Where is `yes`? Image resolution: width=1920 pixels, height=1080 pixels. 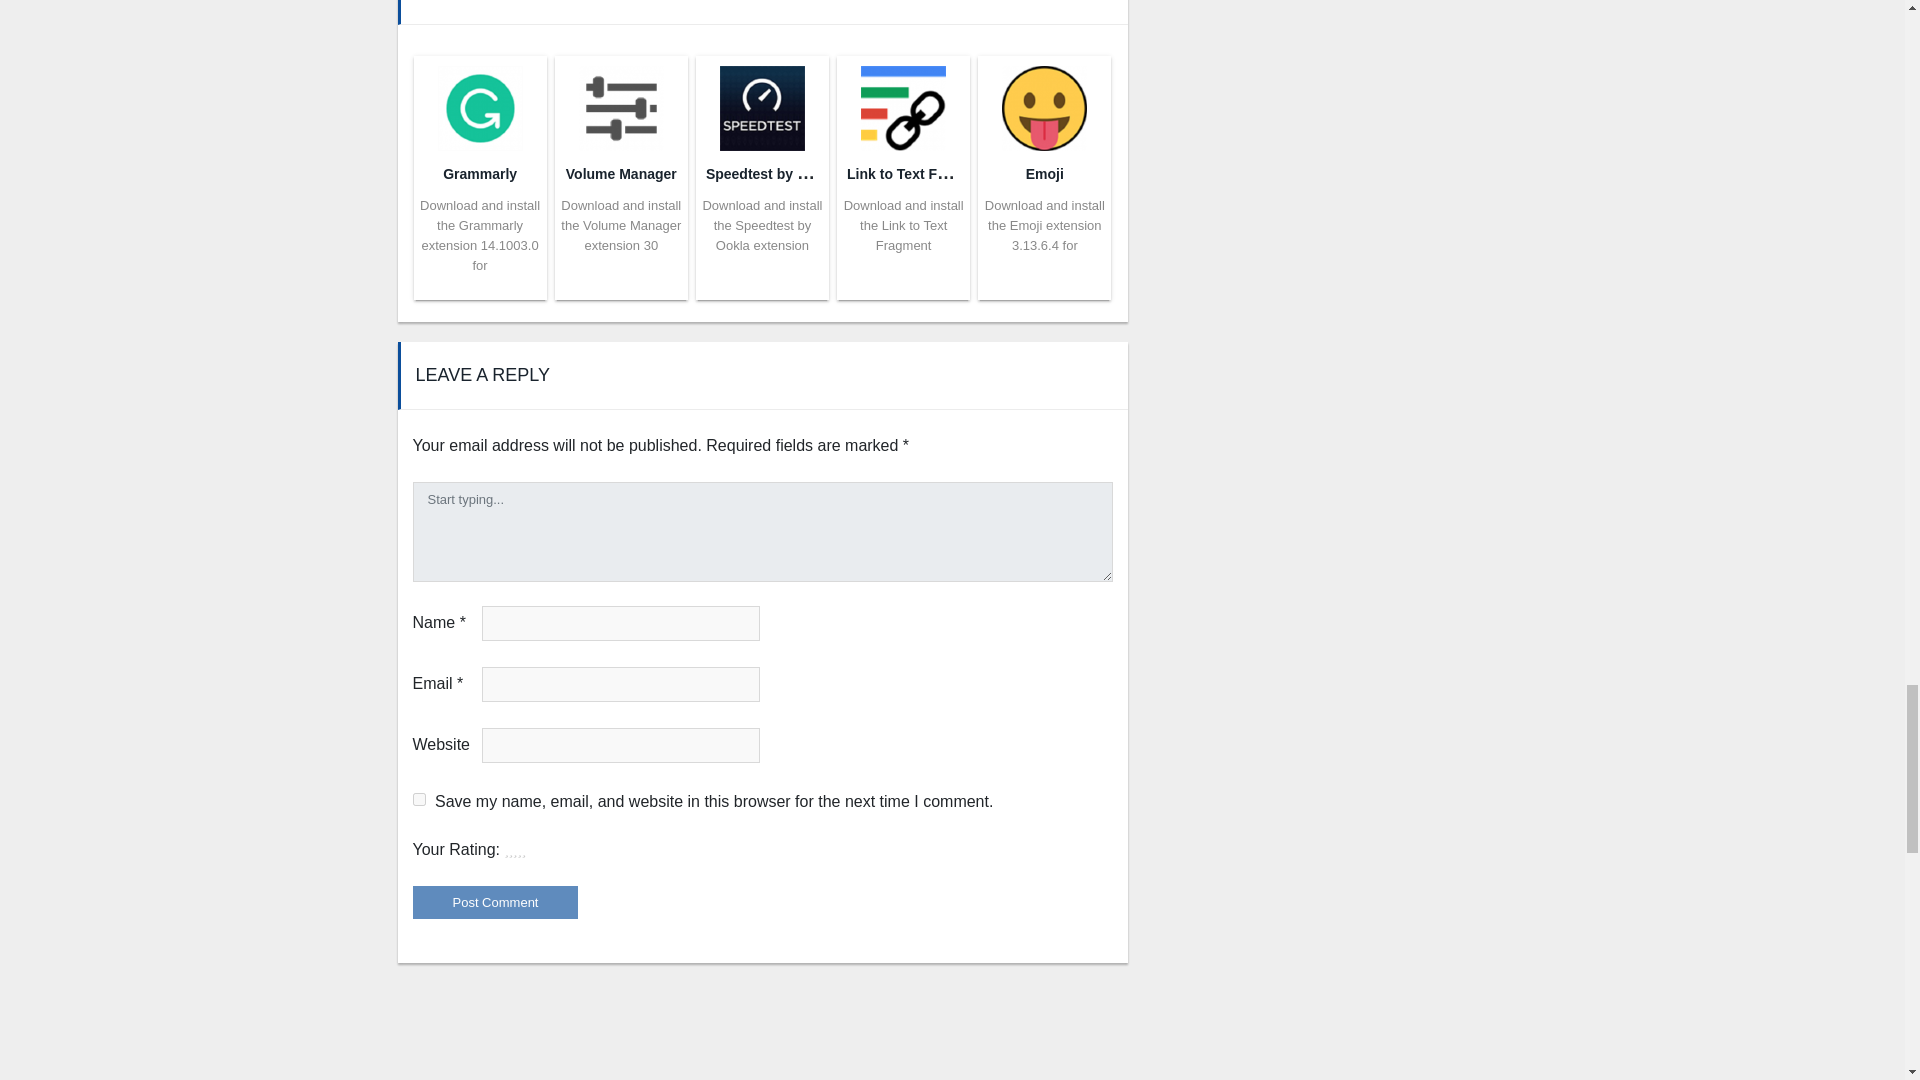
yes is located at coordinates (418, 798).